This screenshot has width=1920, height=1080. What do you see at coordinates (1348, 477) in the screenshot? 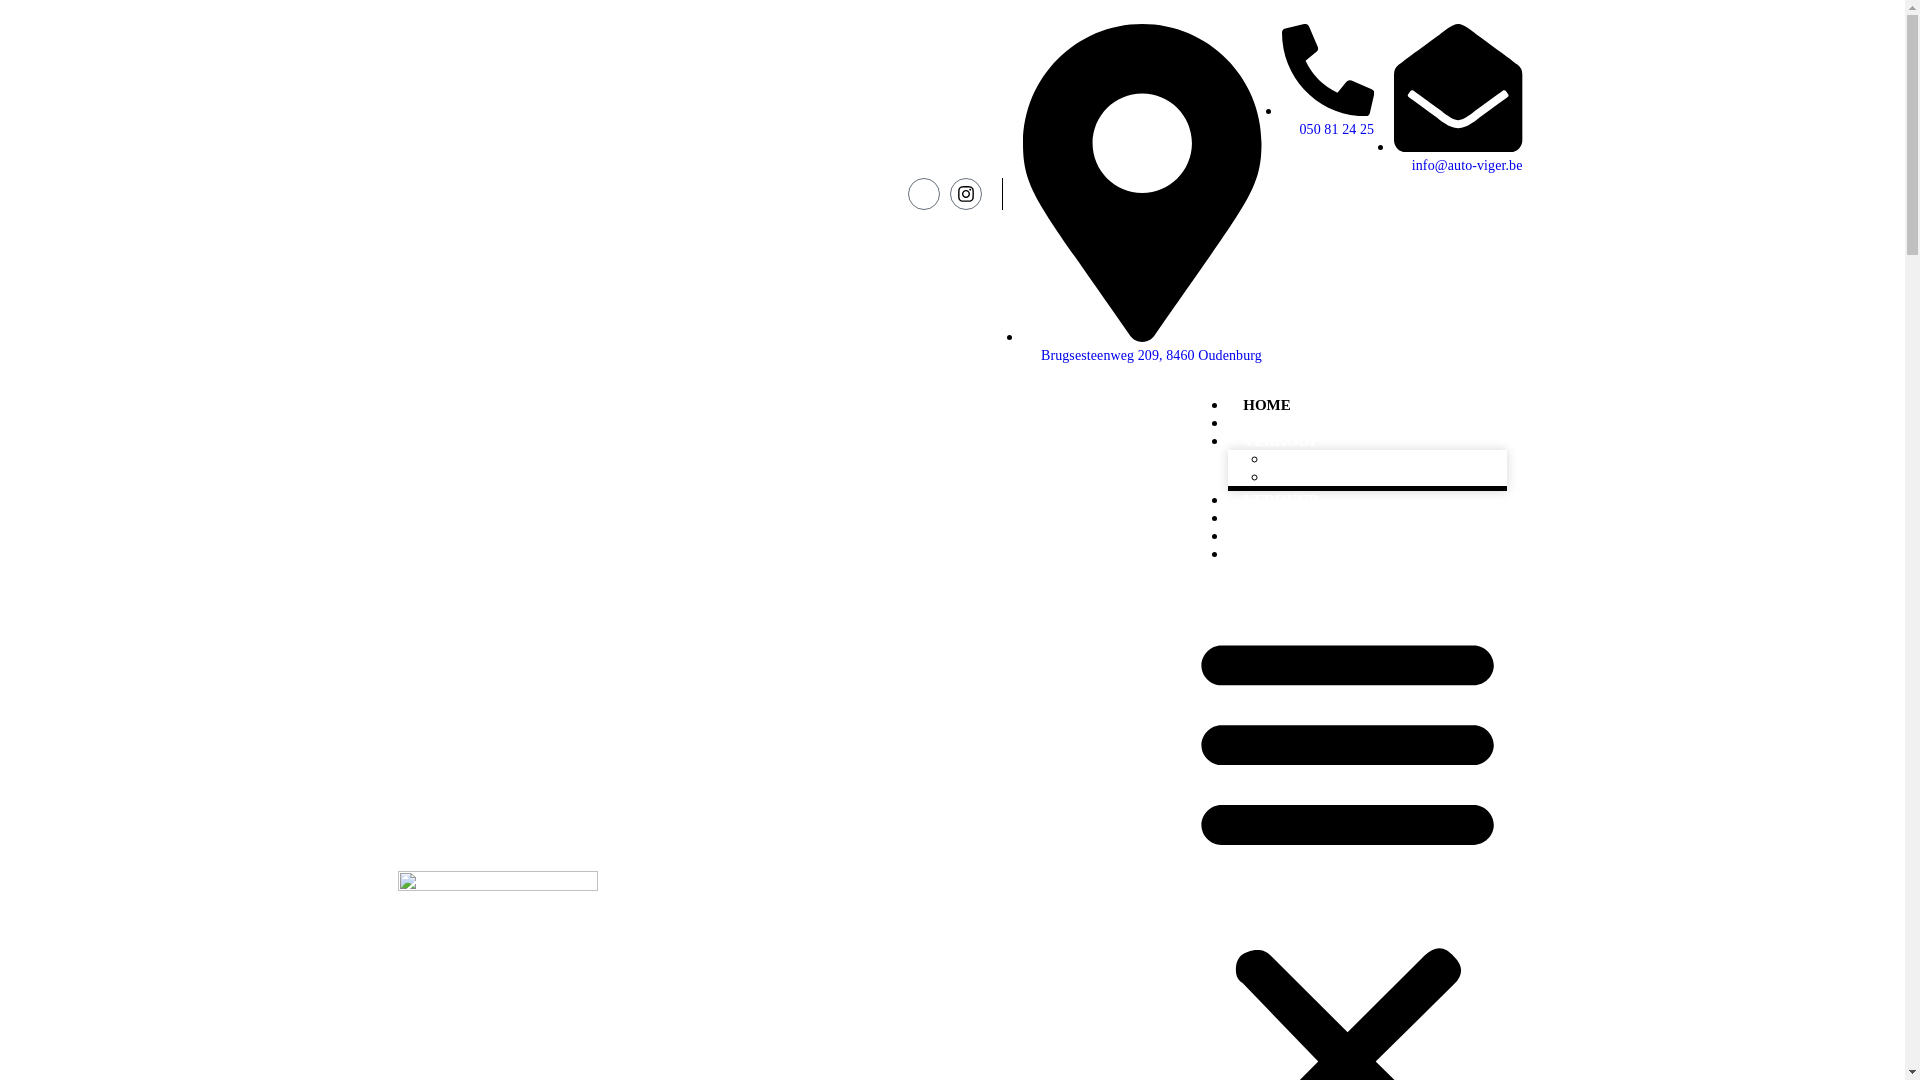
I see `BEDRIJFSWAGENS` at bounding box center [1348, 477].